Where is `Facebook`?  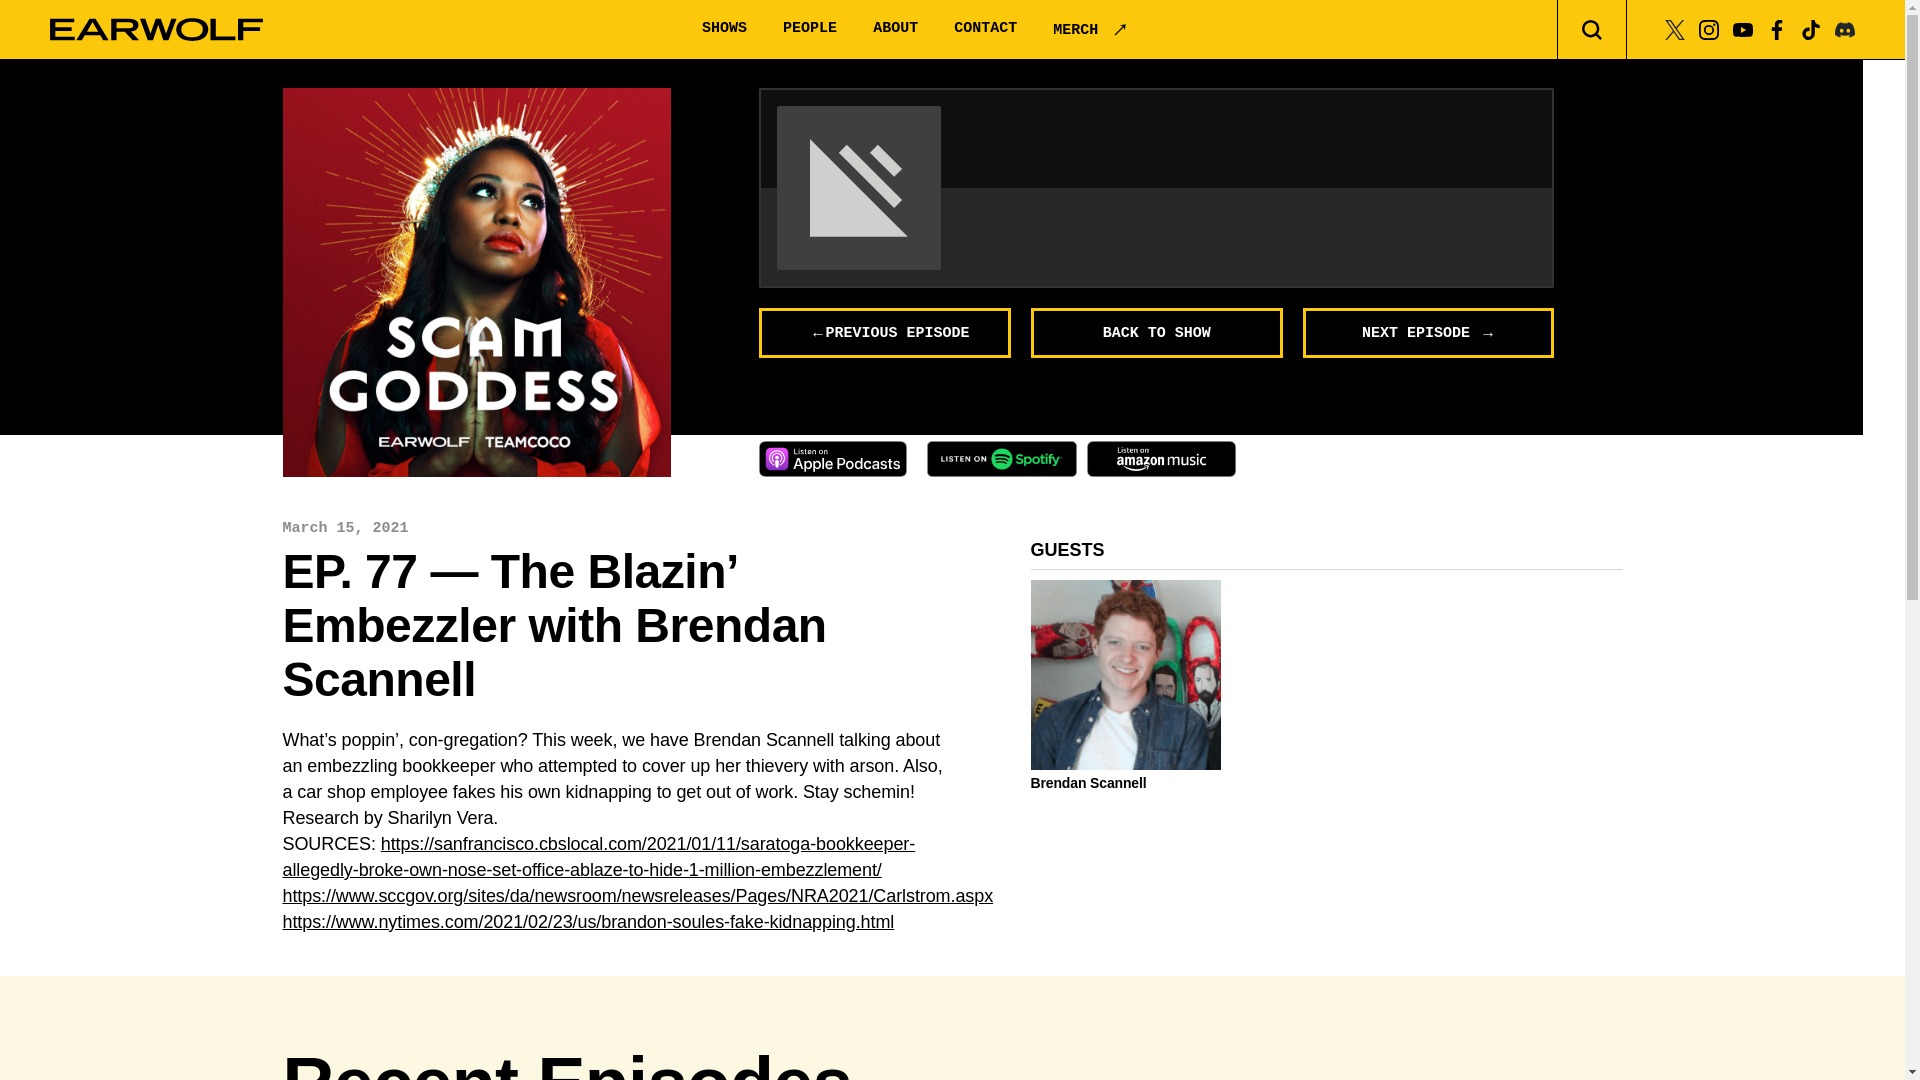 Facebook is located at coordinates (1776, 28).